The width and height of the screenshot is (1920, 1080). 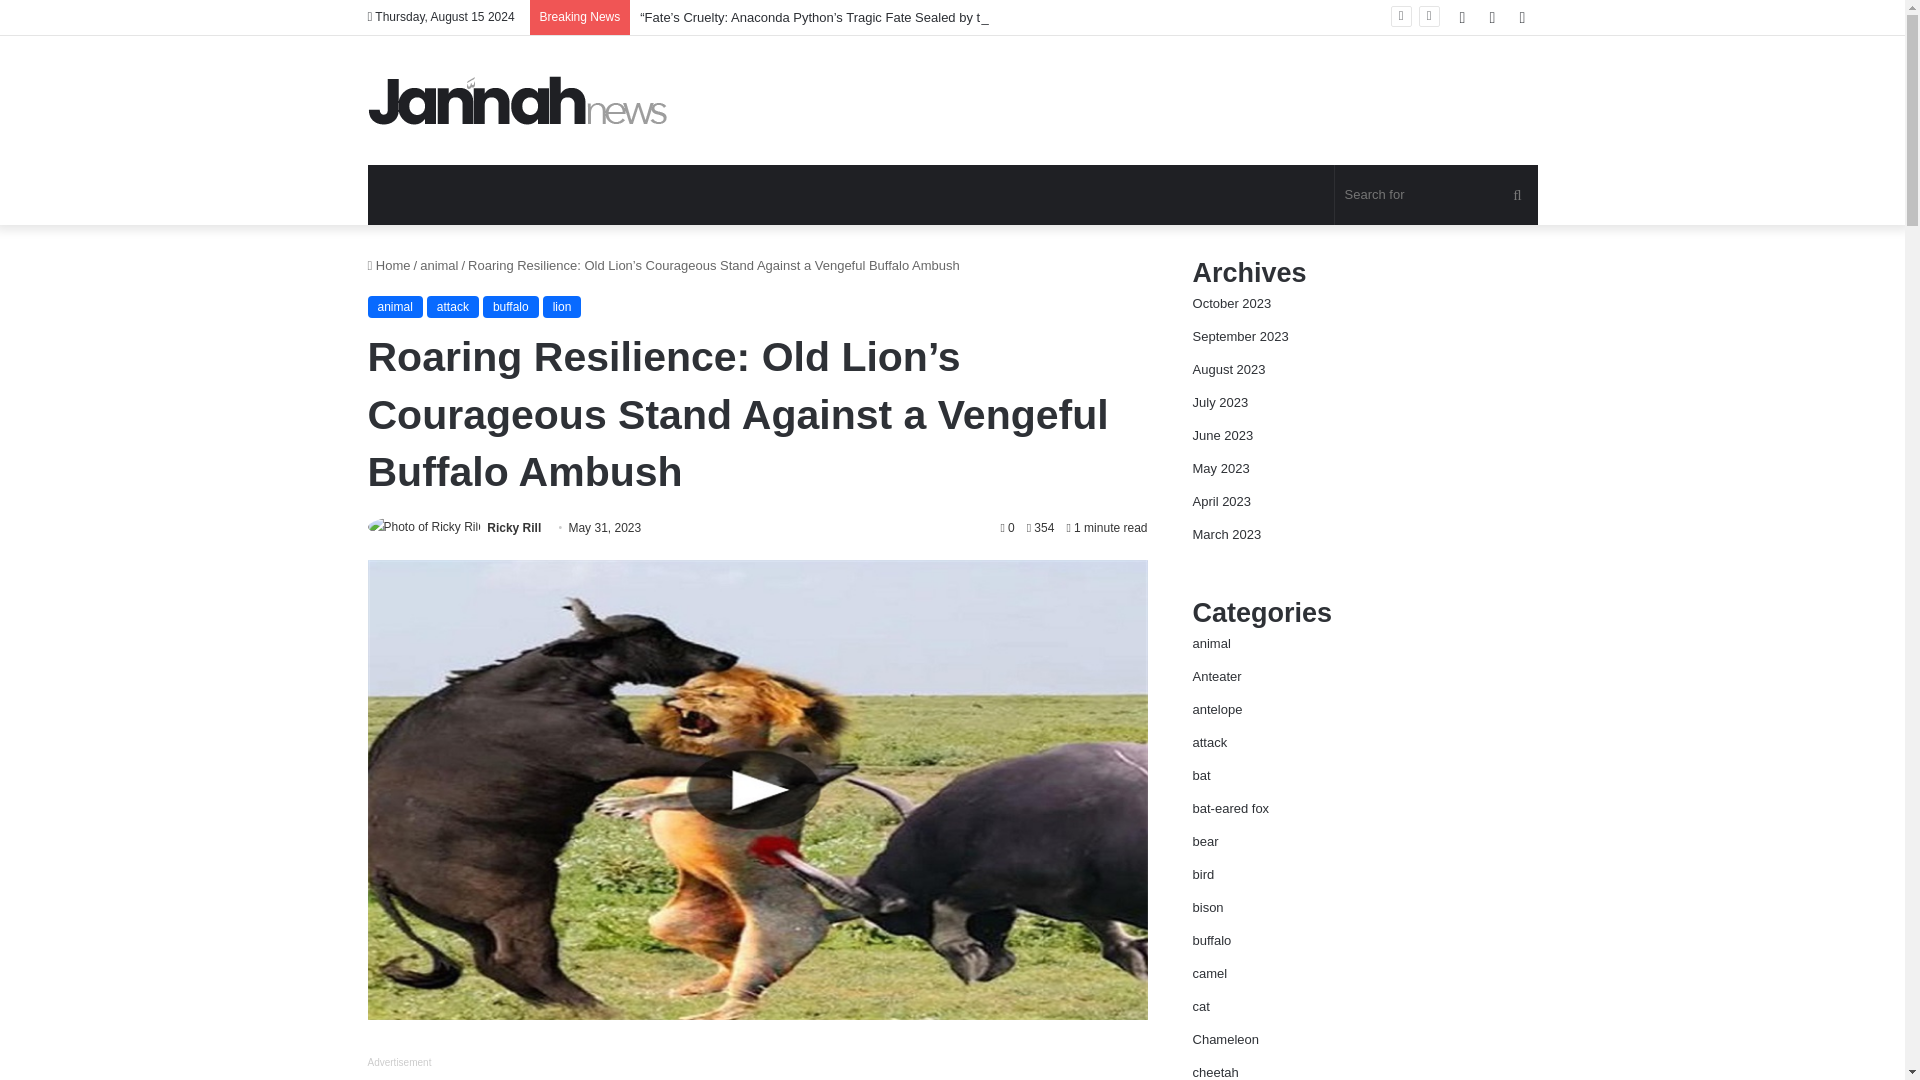 I want to click on attack, so click(x=452, y=306).